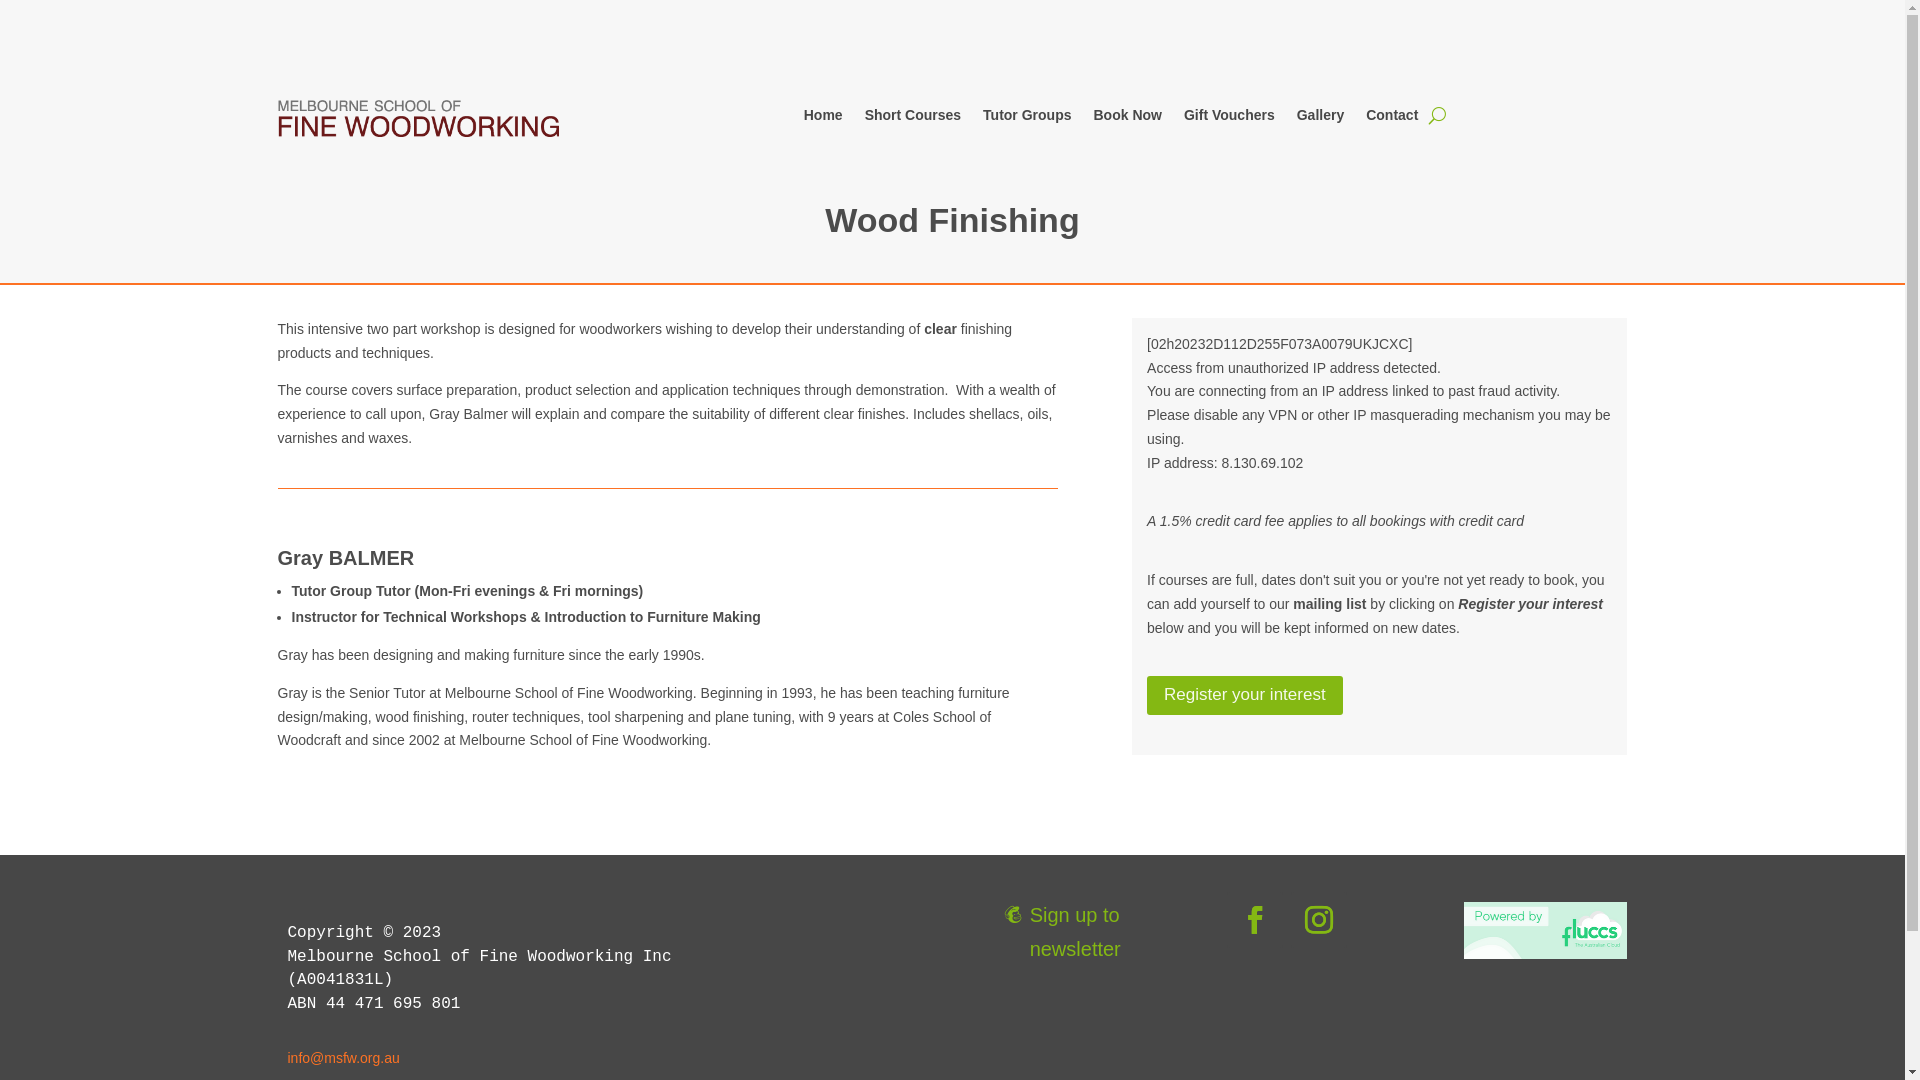 This screenshot has width=1920, height=1080. What do you see at coordinates (1255, 920) in the screenshot?
I see `Follow on Facebook` at bounding box center [1255, 920].